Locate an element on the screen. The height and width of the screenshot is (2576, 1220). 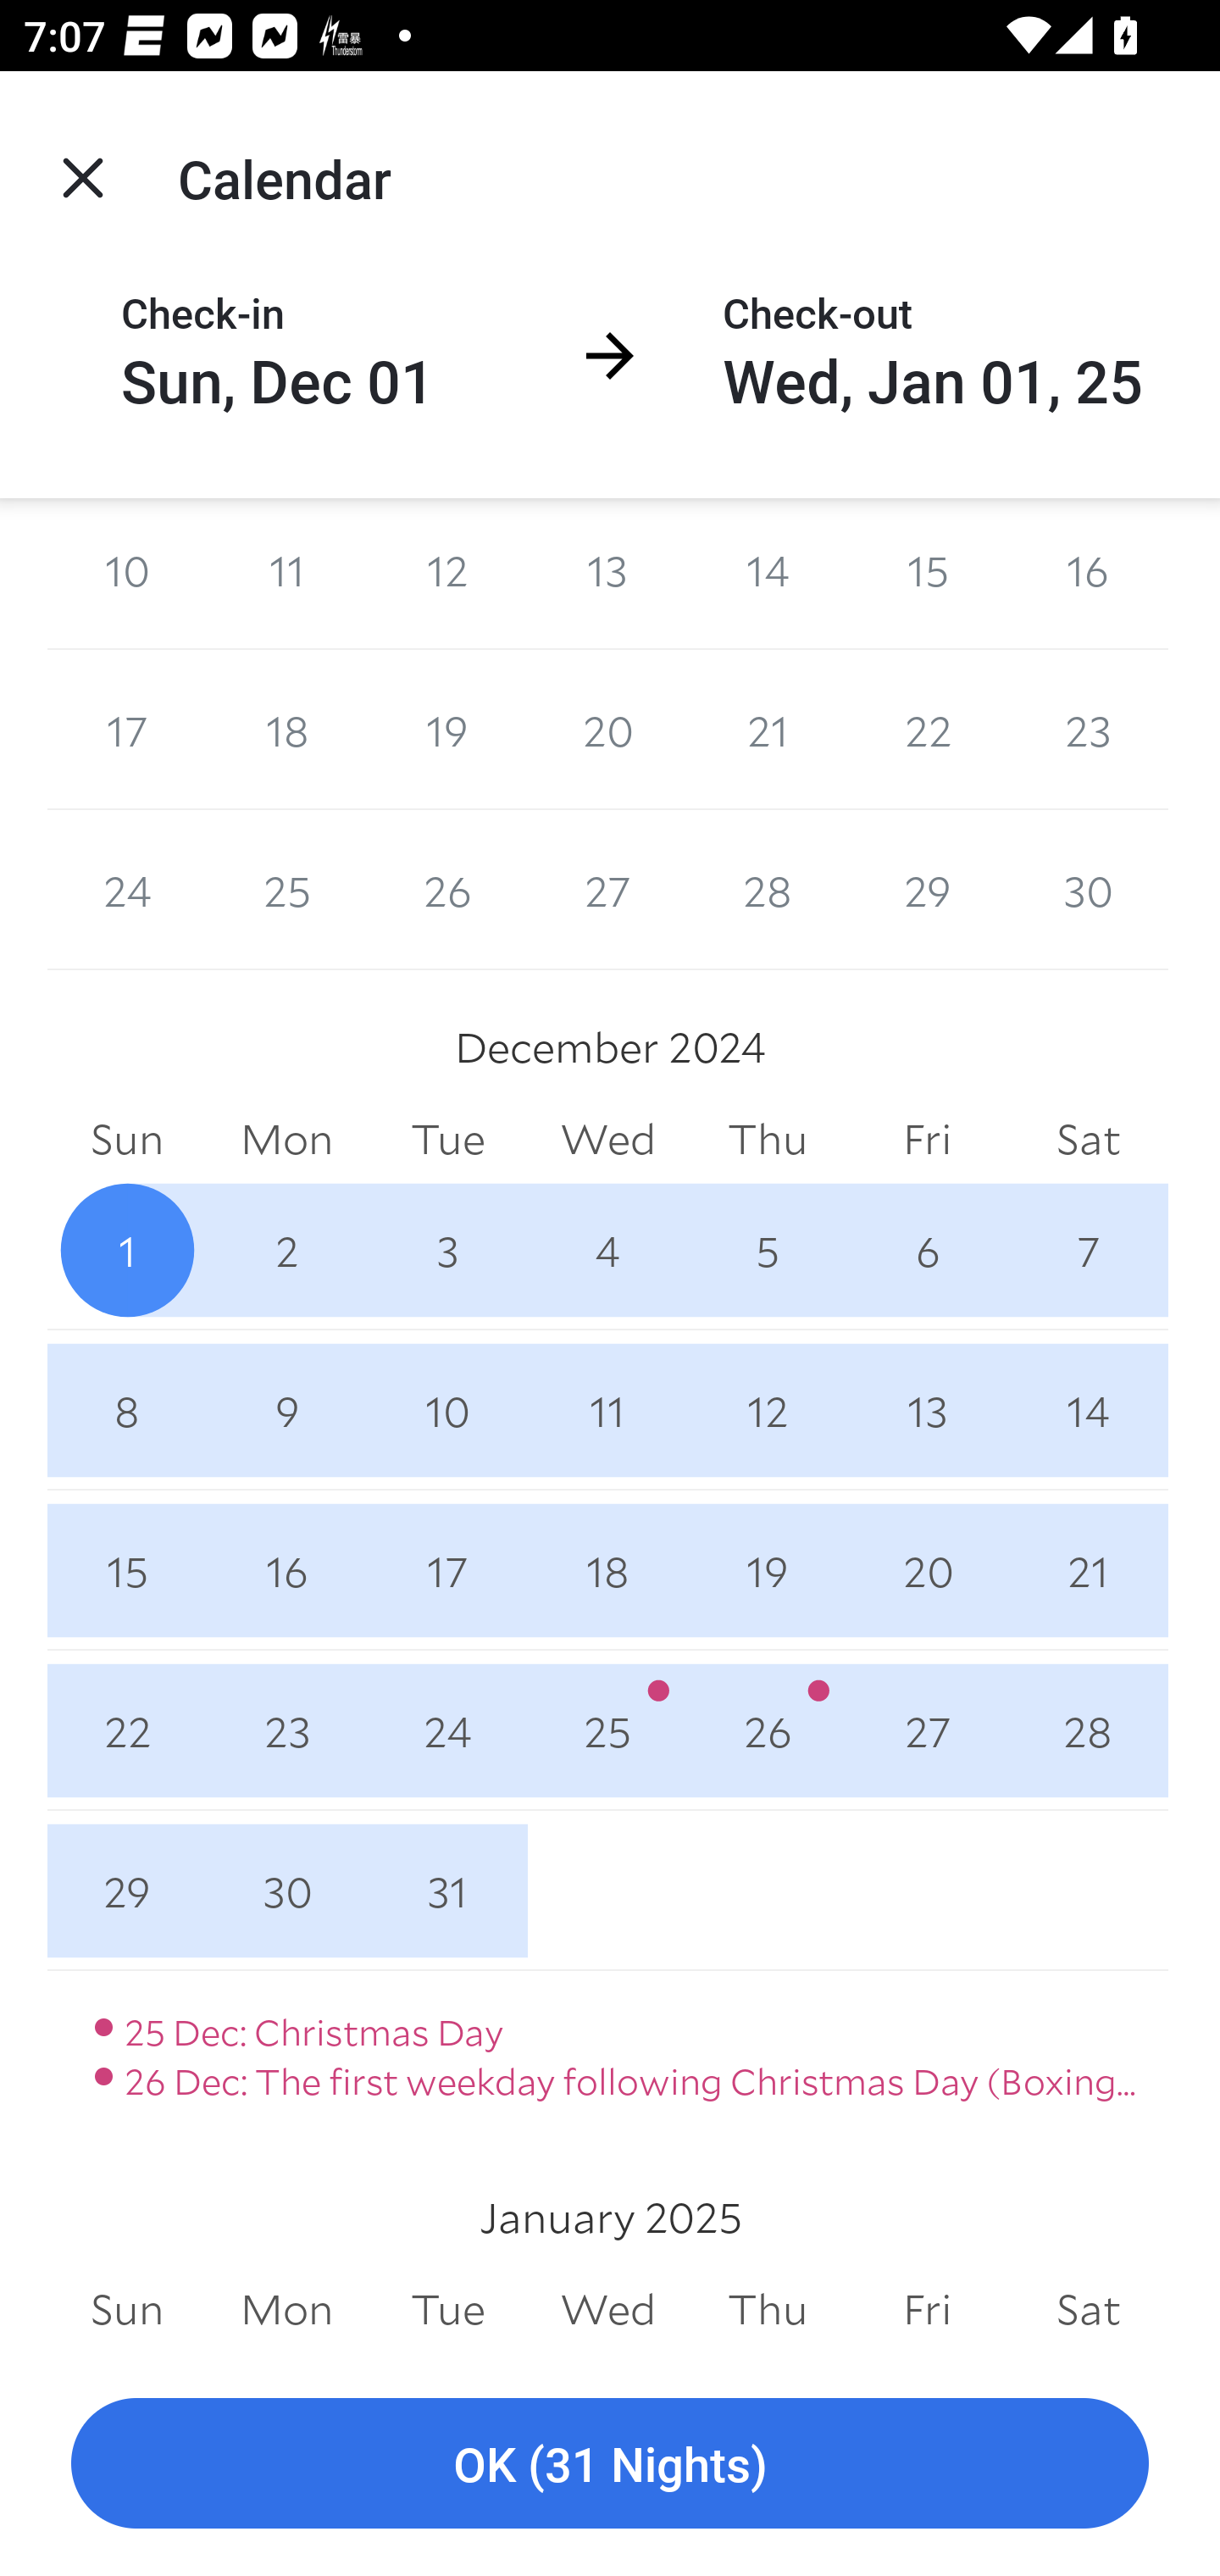
17 17 November 2024 is located at coordinates (127, 729).